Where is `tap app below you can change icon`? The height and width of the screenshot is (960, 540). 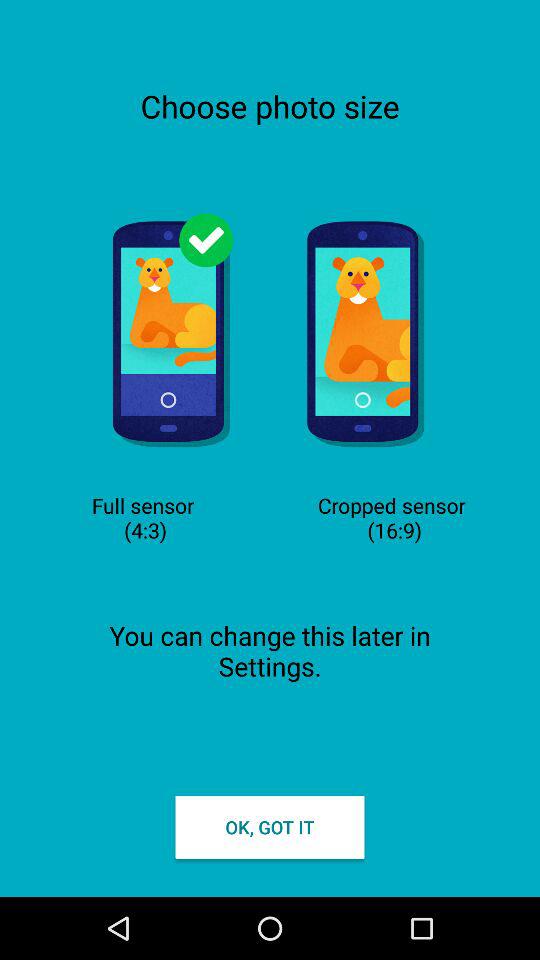 tap app below you can change icon is located at coordinates (270, 826).